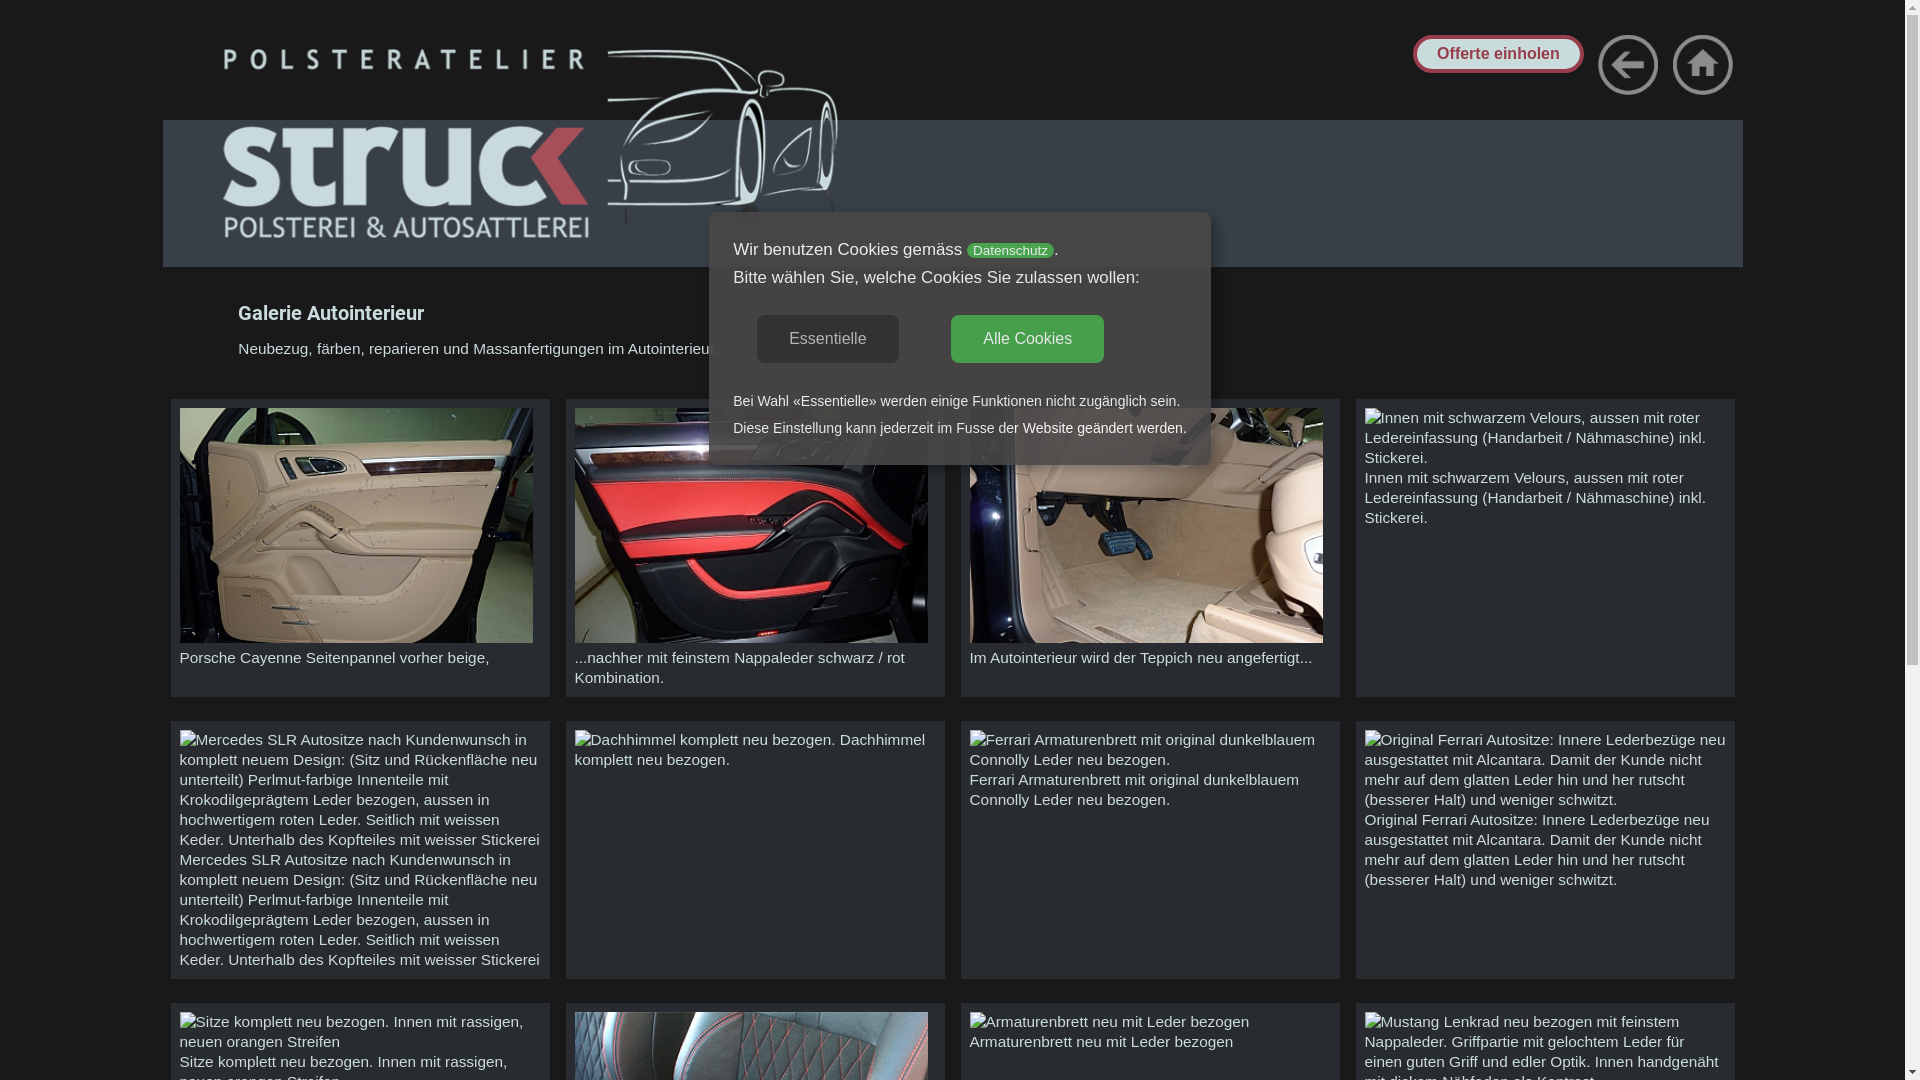  Describe the element at coordinates (357, 638) in the screenshot. I see `Porsche Cayenne Seitenpannel vorher beige, ...` at that location.